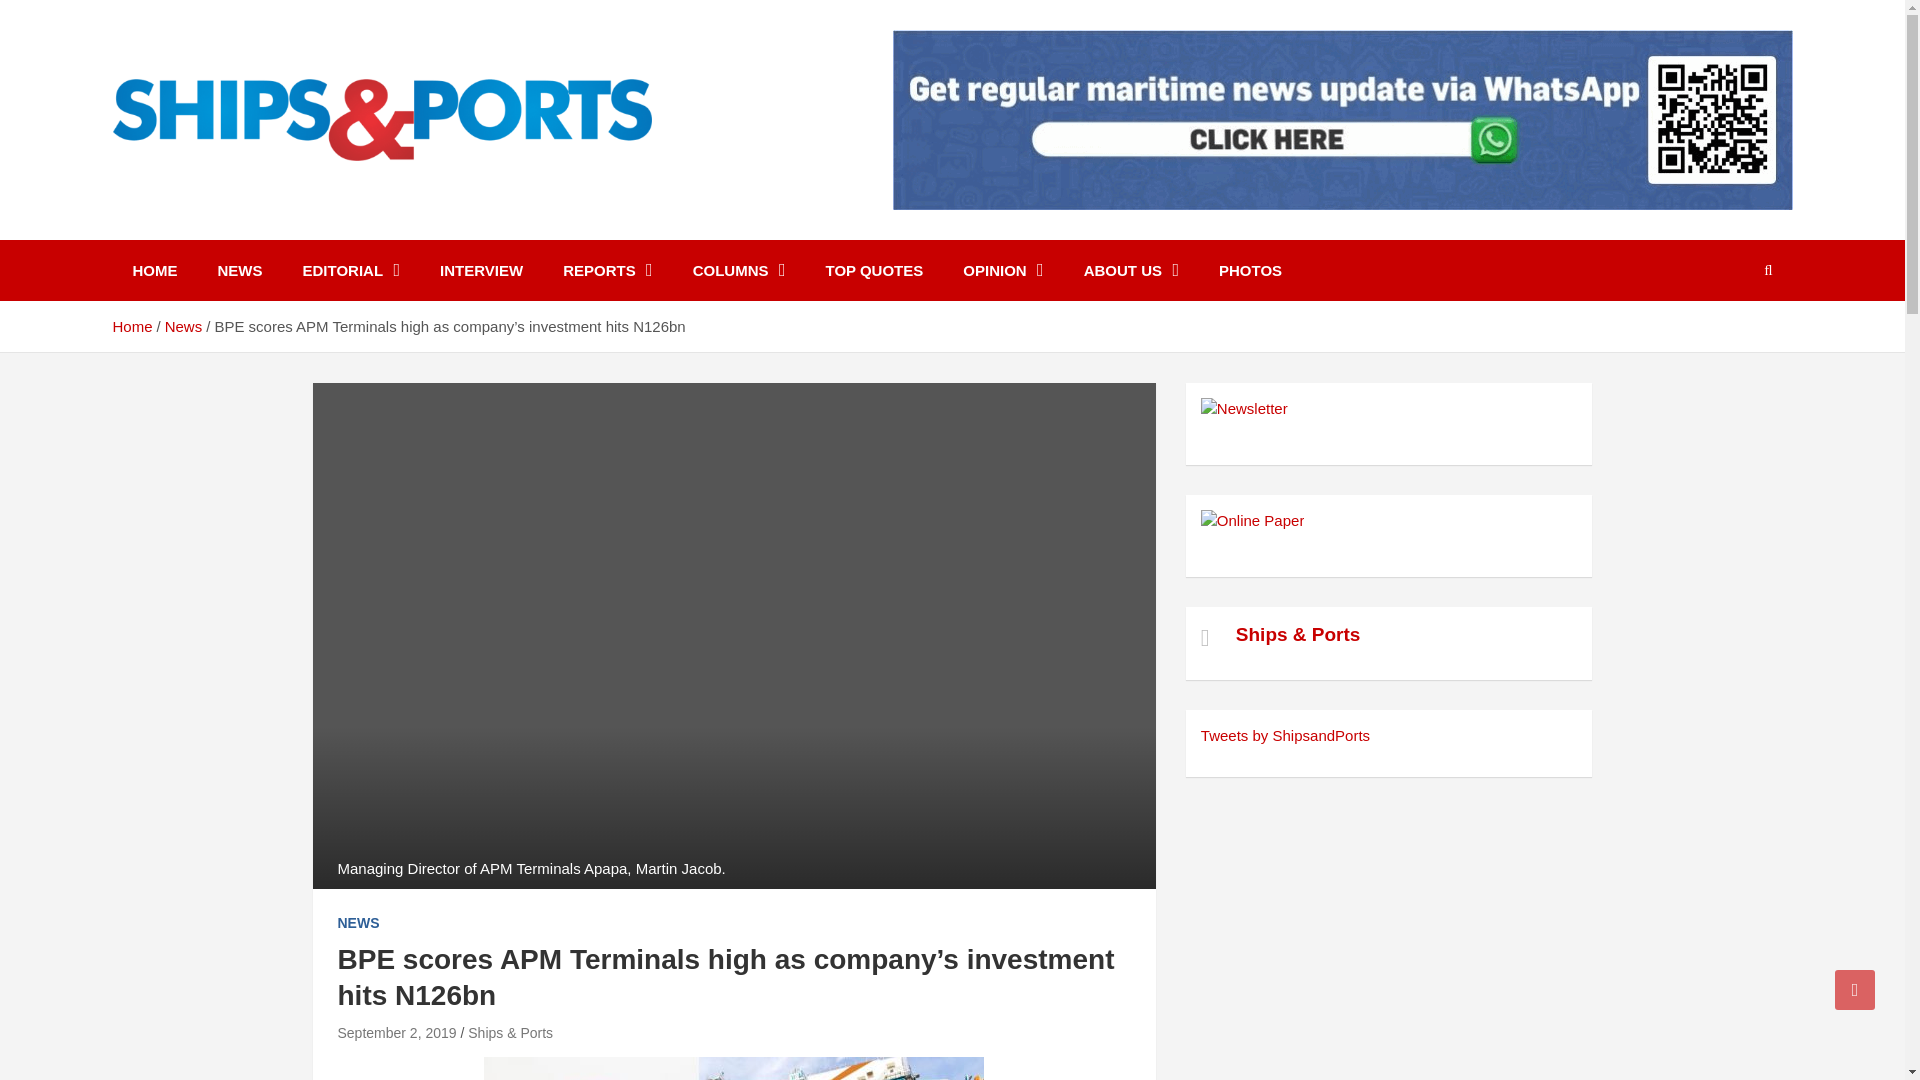 The image size is (1920, 1080). What do you see at coordinates (240, 270) in the screenshot?
I see `NEWS` at bounding box center [240, 270].